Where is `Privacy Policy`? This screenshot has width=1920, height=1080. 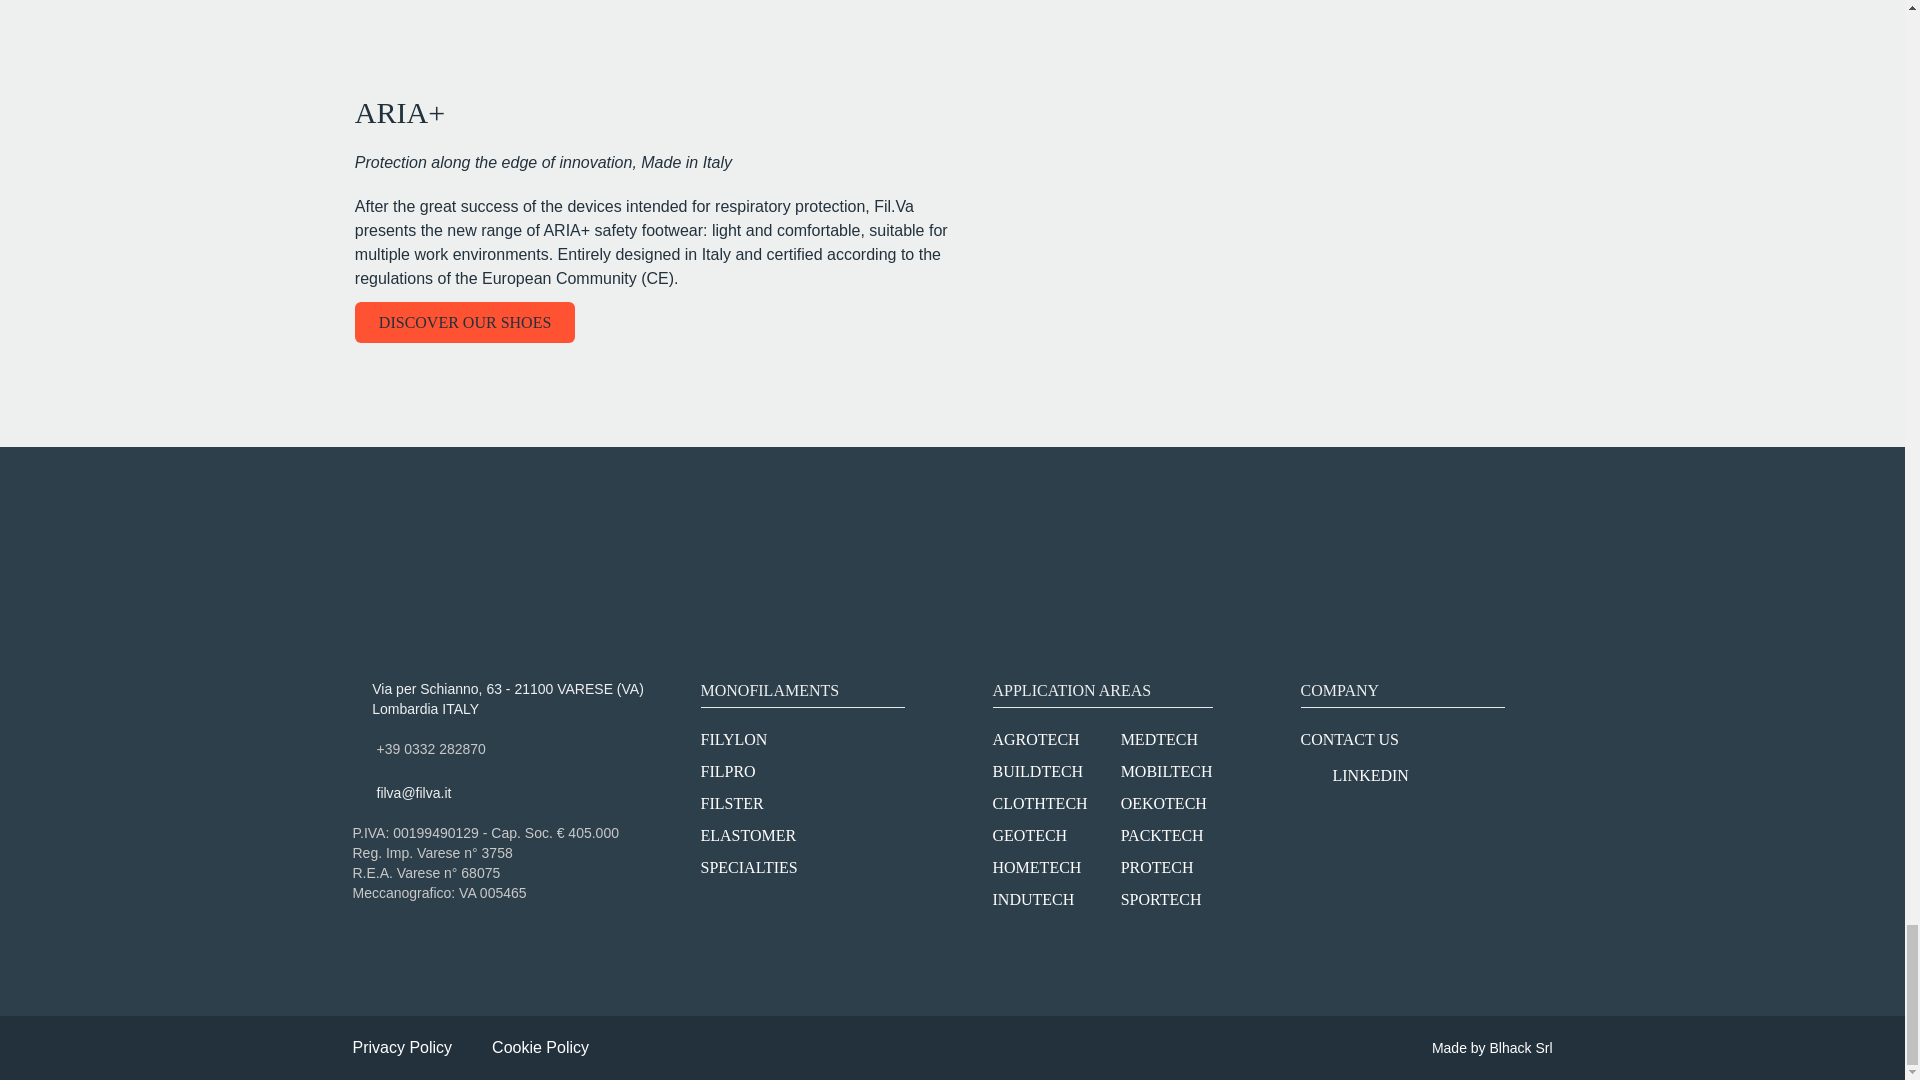 Privacy Policy is located at coordinates (401, 1047).